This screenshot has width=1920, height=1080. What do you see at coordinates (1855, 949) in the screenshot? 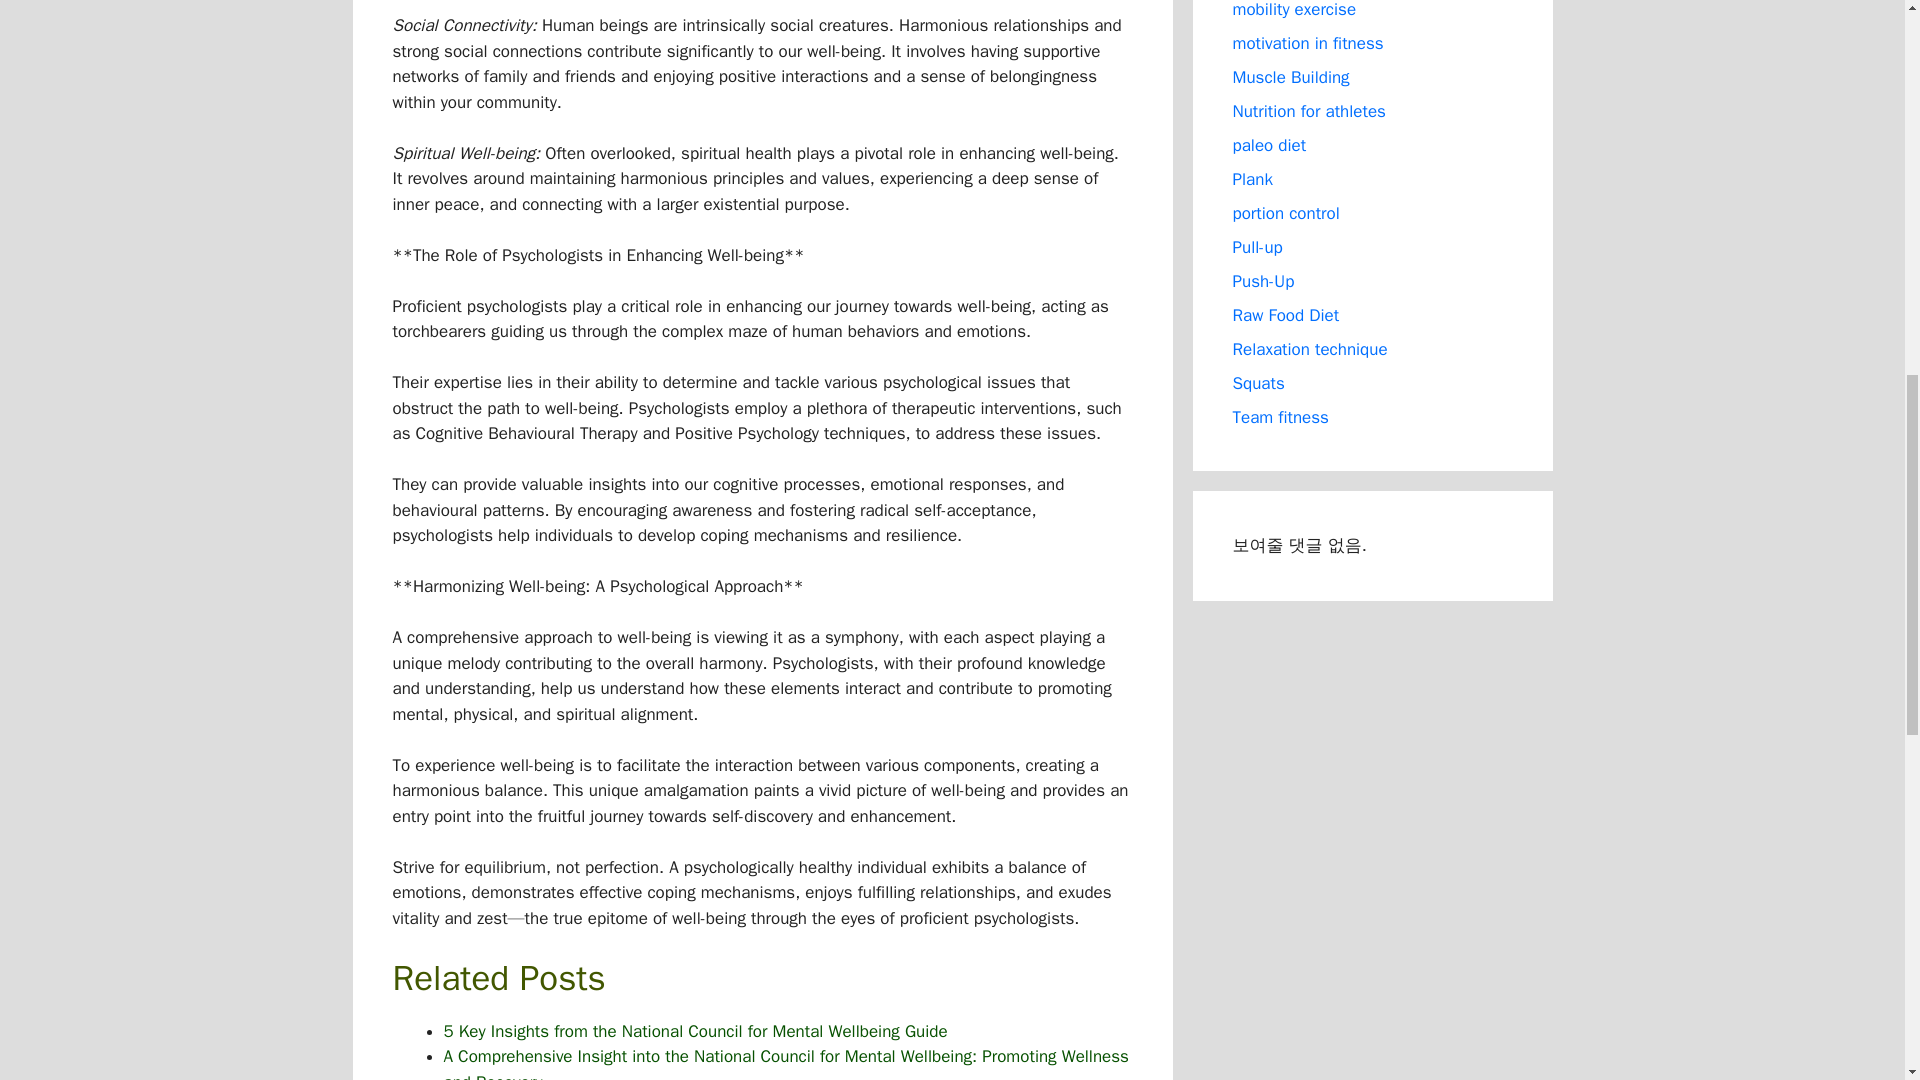
I see `Scroll back to top` at bounding box center [1855, 949].